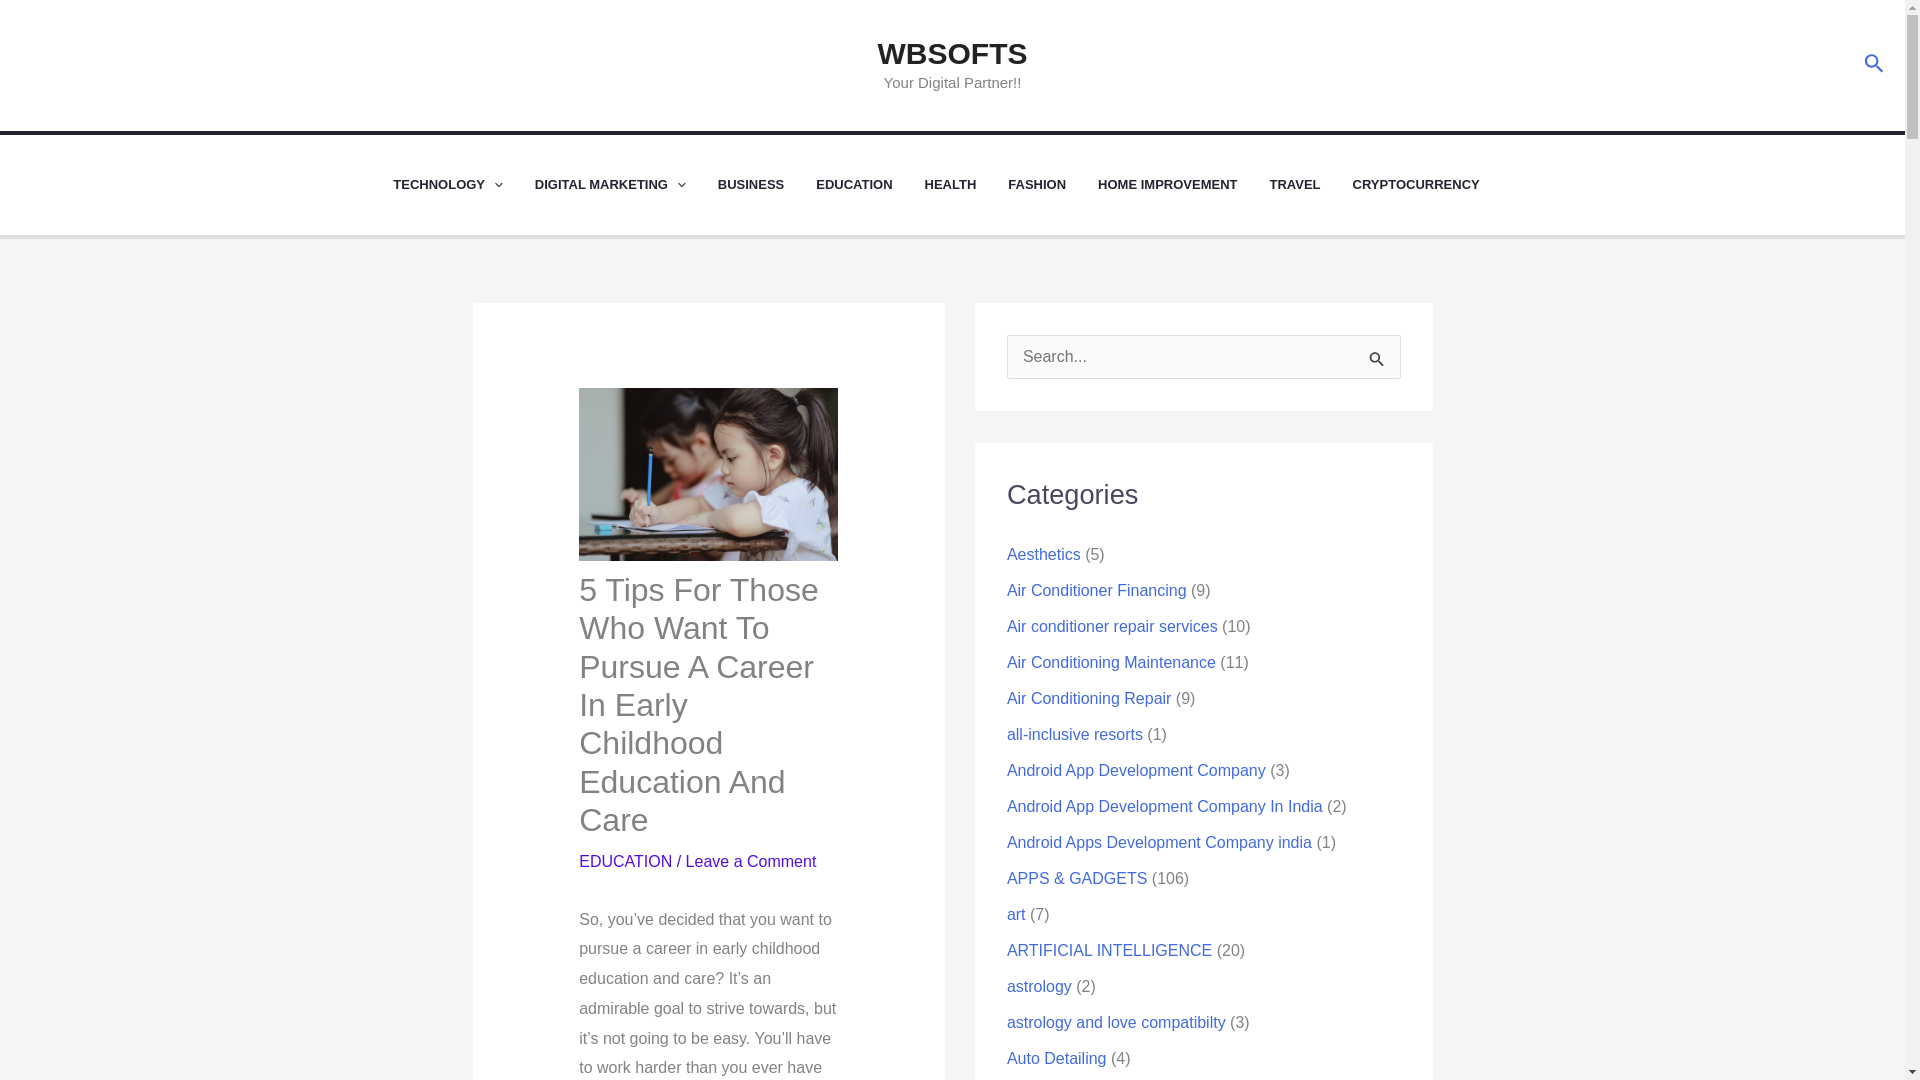 The height and width of the screenshot is (1080, 1920). I want to click on WBSOFTS, so click(952, 53).